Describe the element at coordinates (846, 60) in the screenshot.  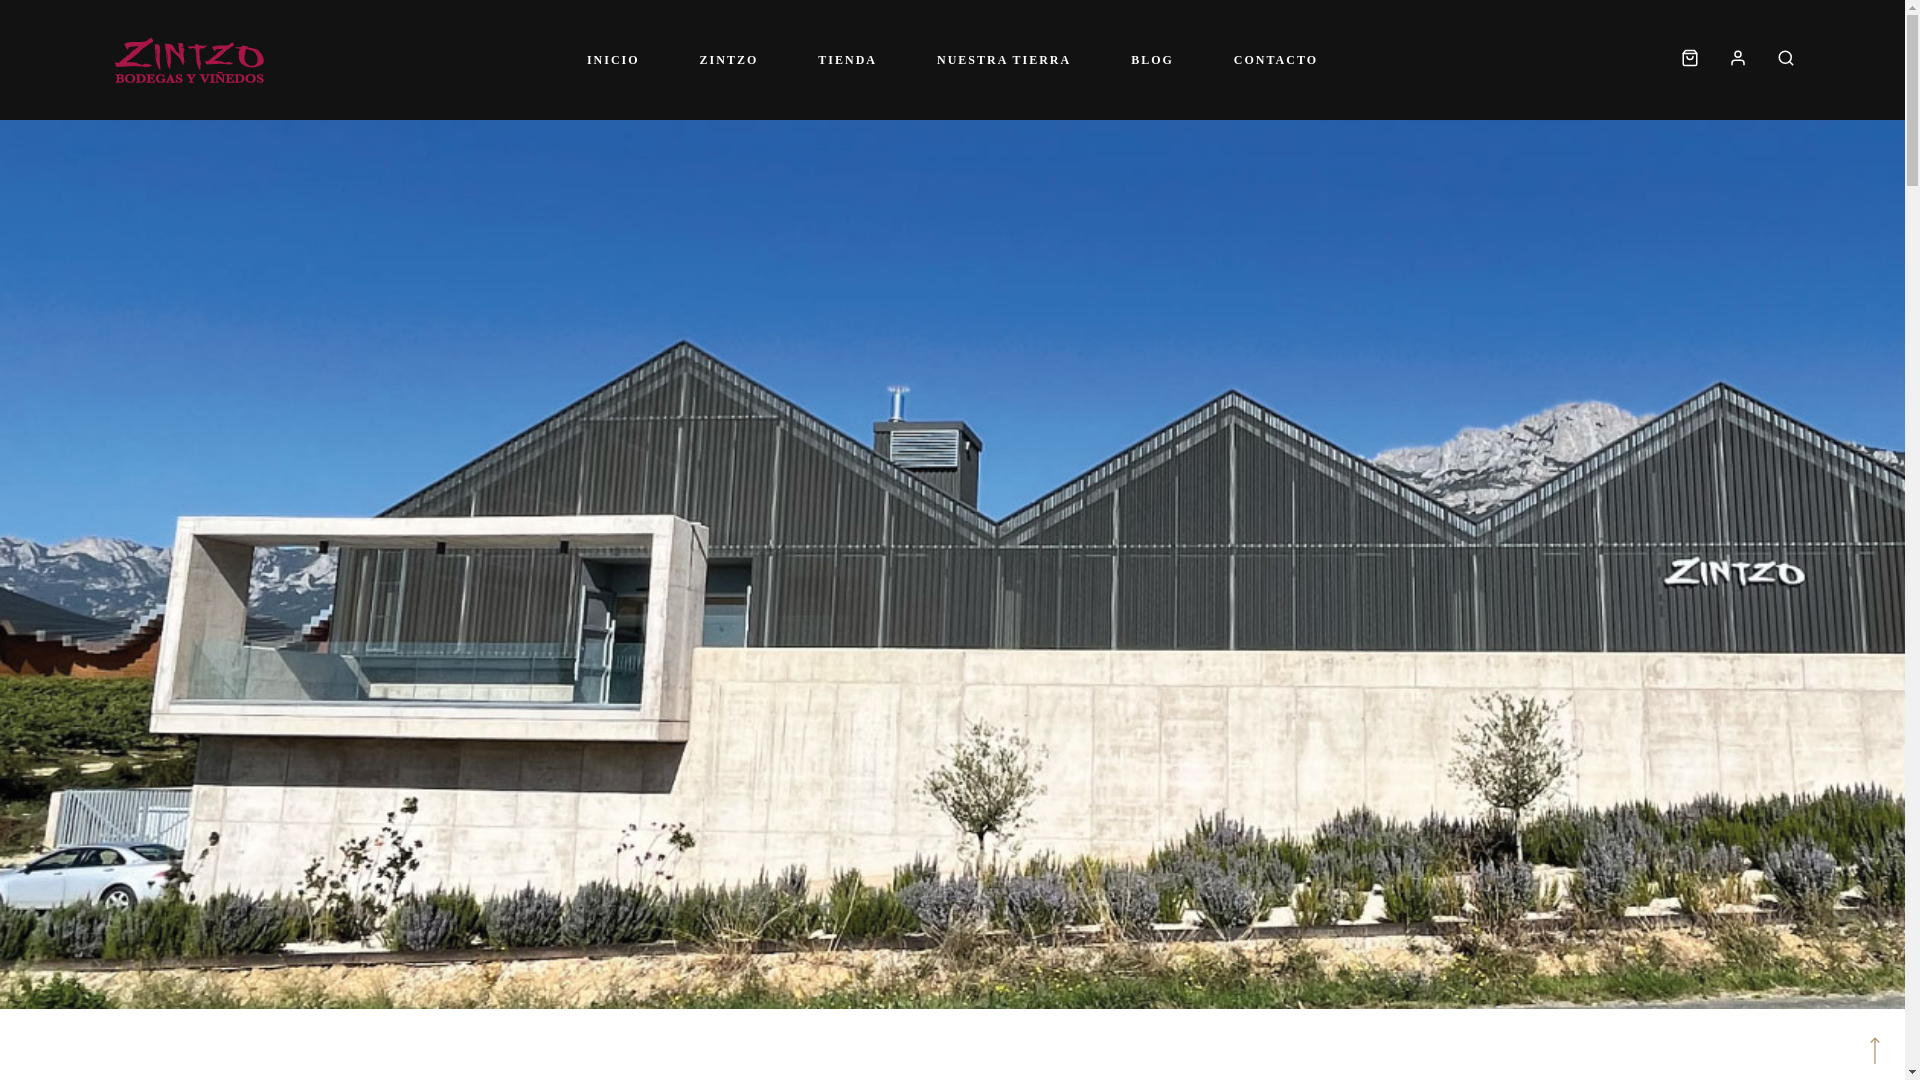
I see `TIENDA` at that location.